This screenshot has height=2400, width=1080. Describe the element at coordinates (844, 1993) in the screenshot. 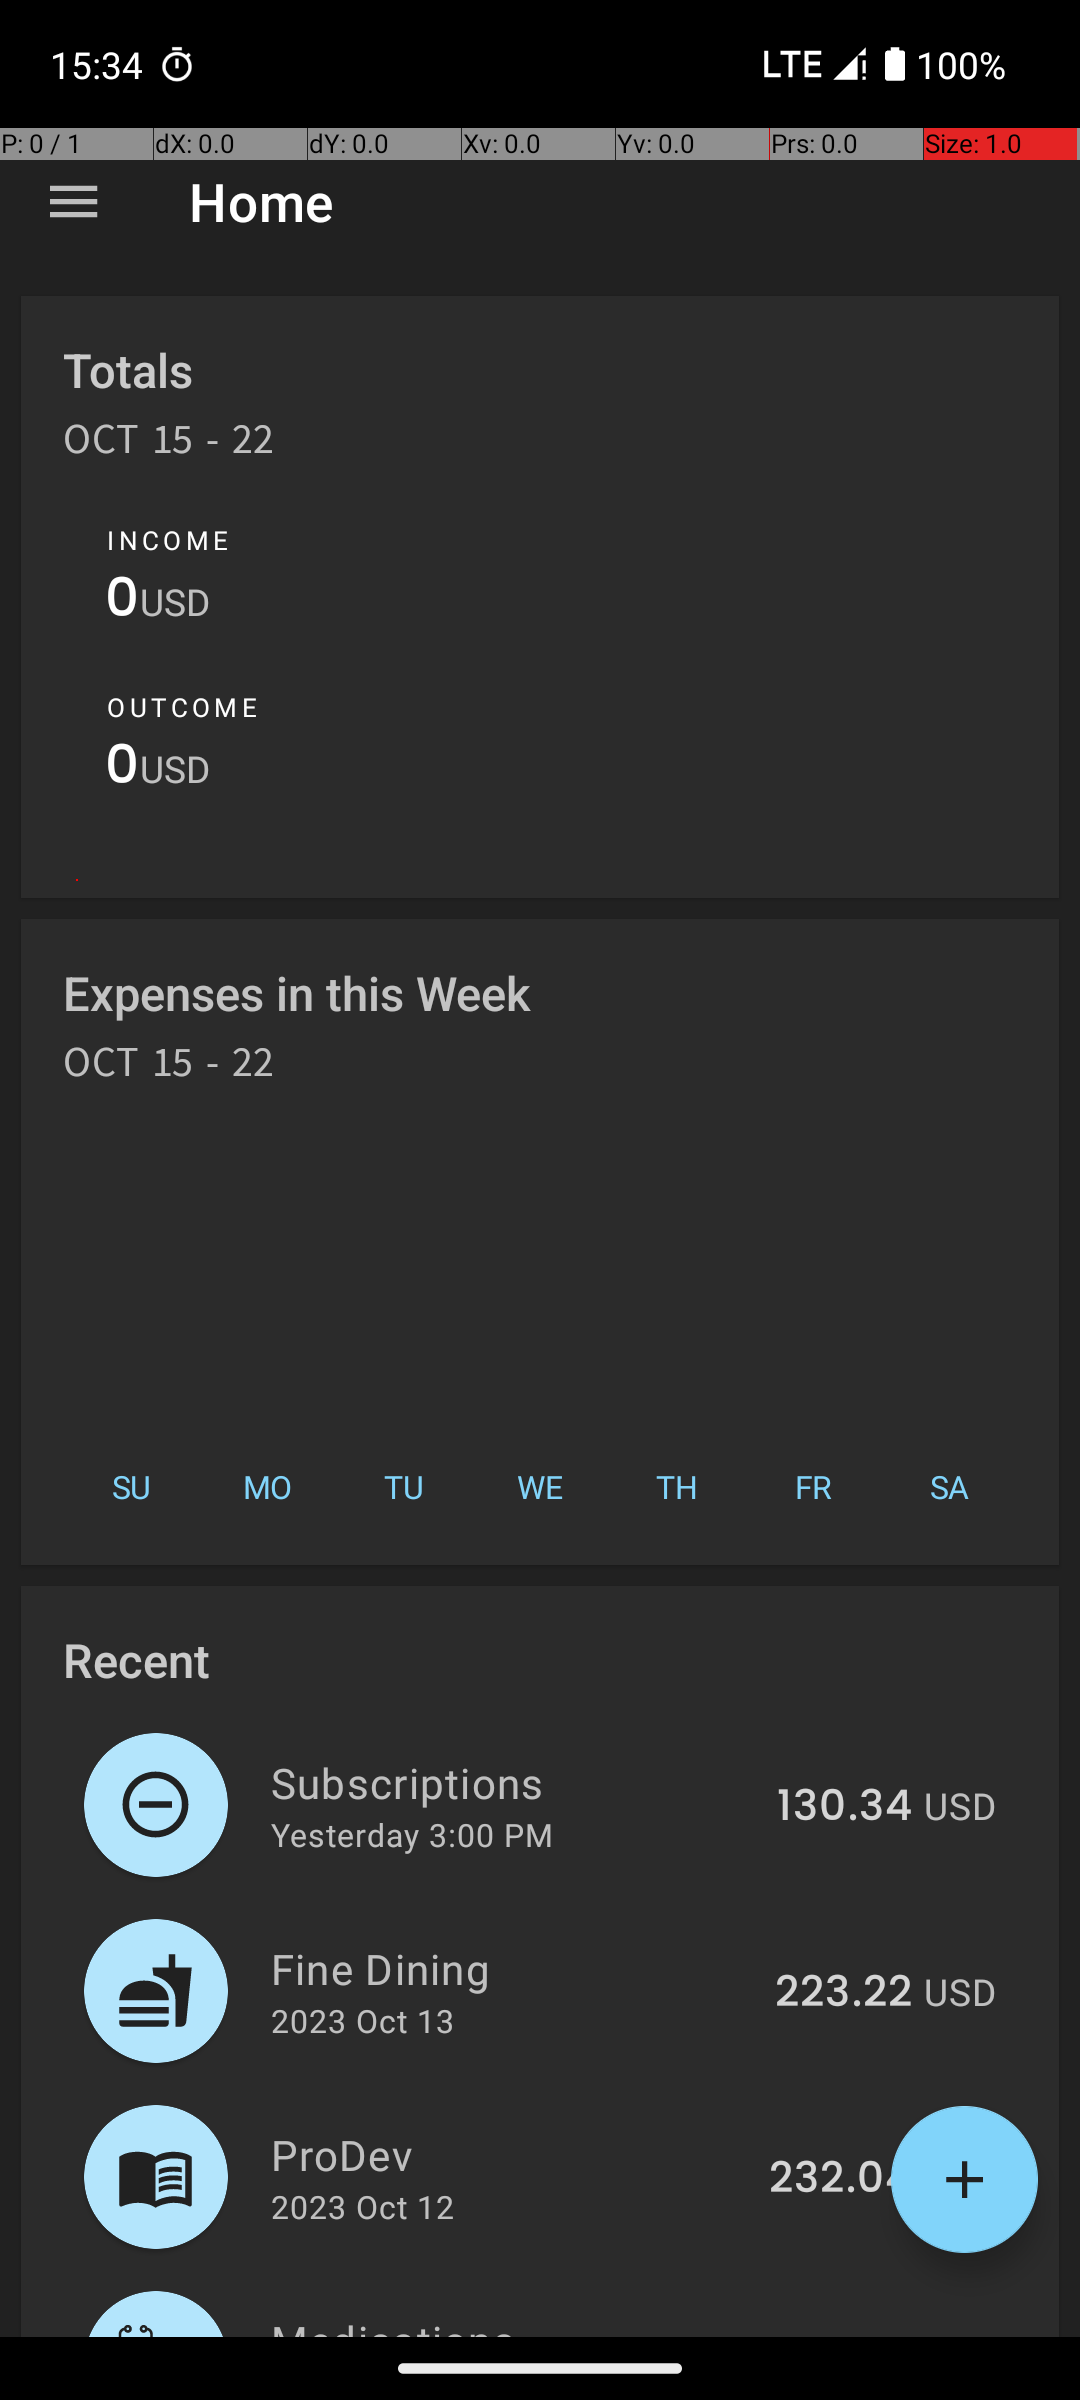

I see `223.22` at that location.